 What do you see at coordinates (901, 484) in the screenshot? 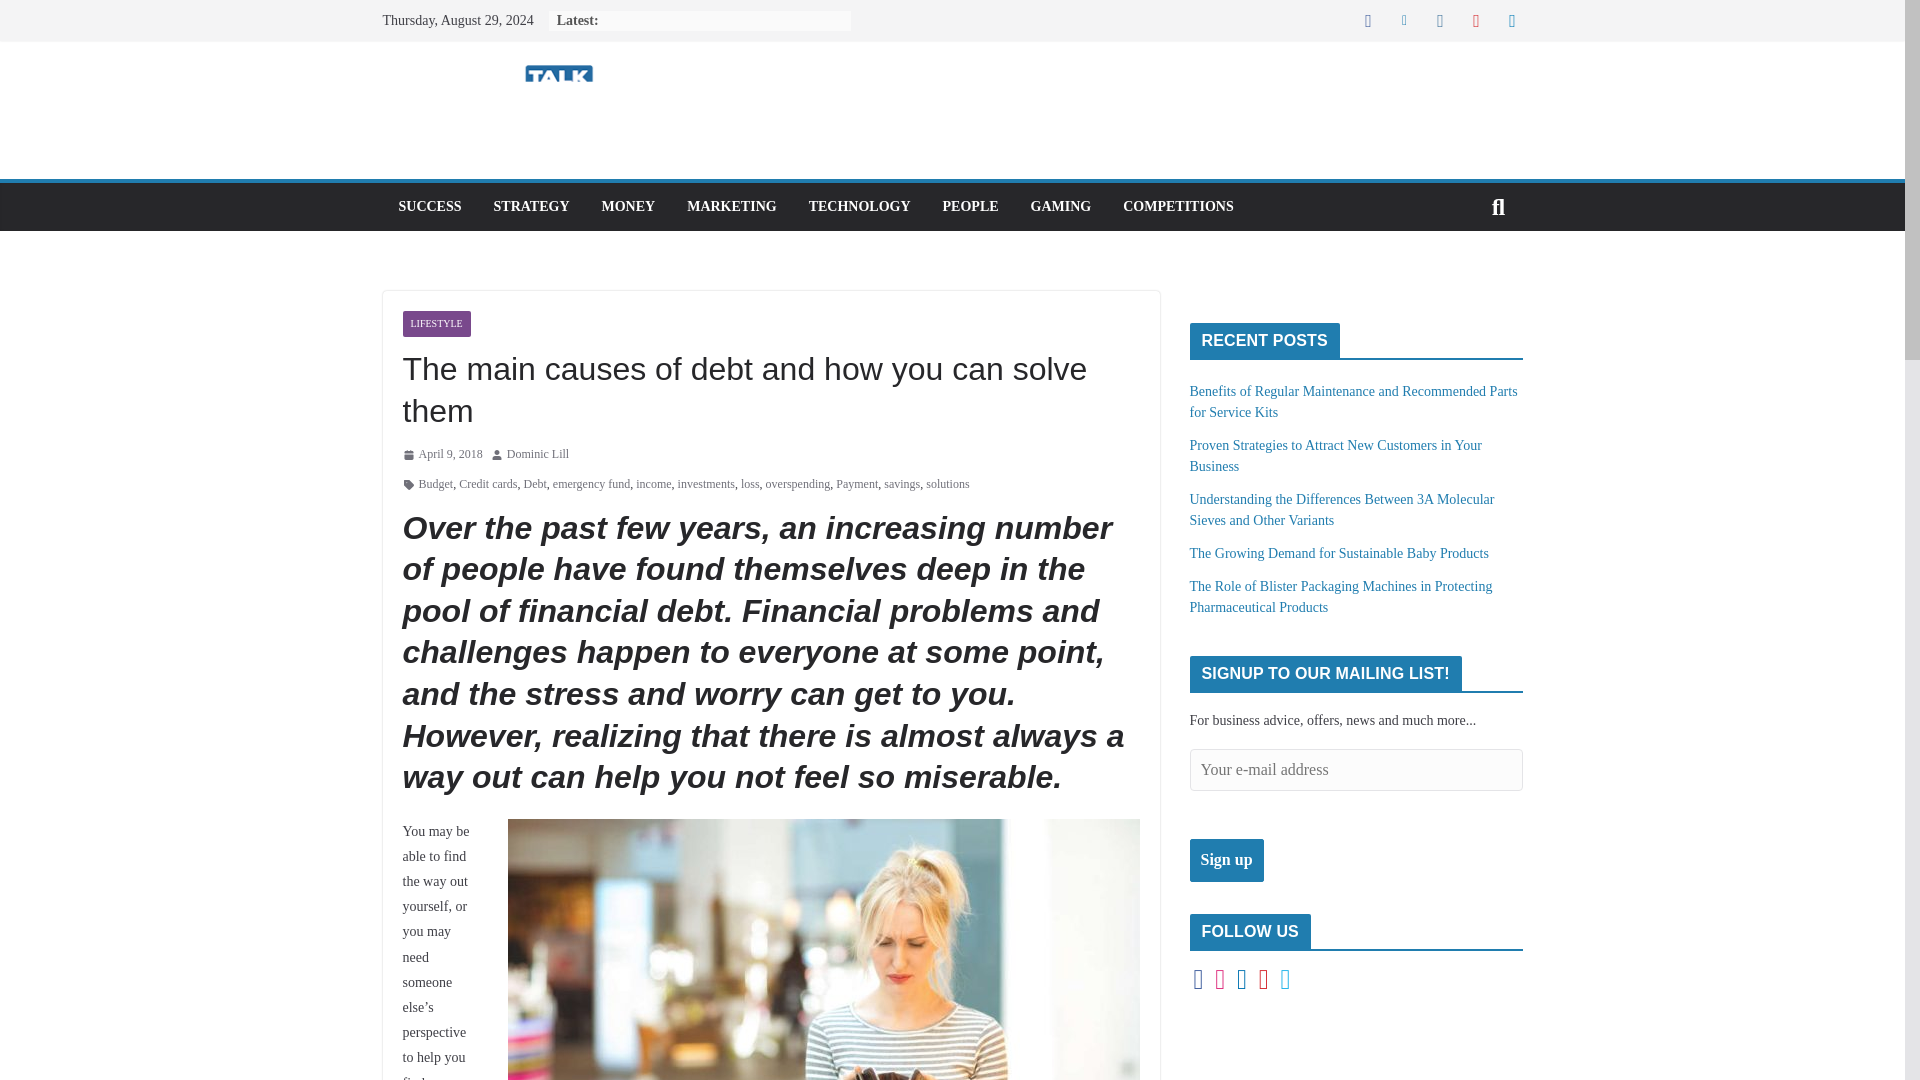
I see `savings` at bounding box center [901, 484].